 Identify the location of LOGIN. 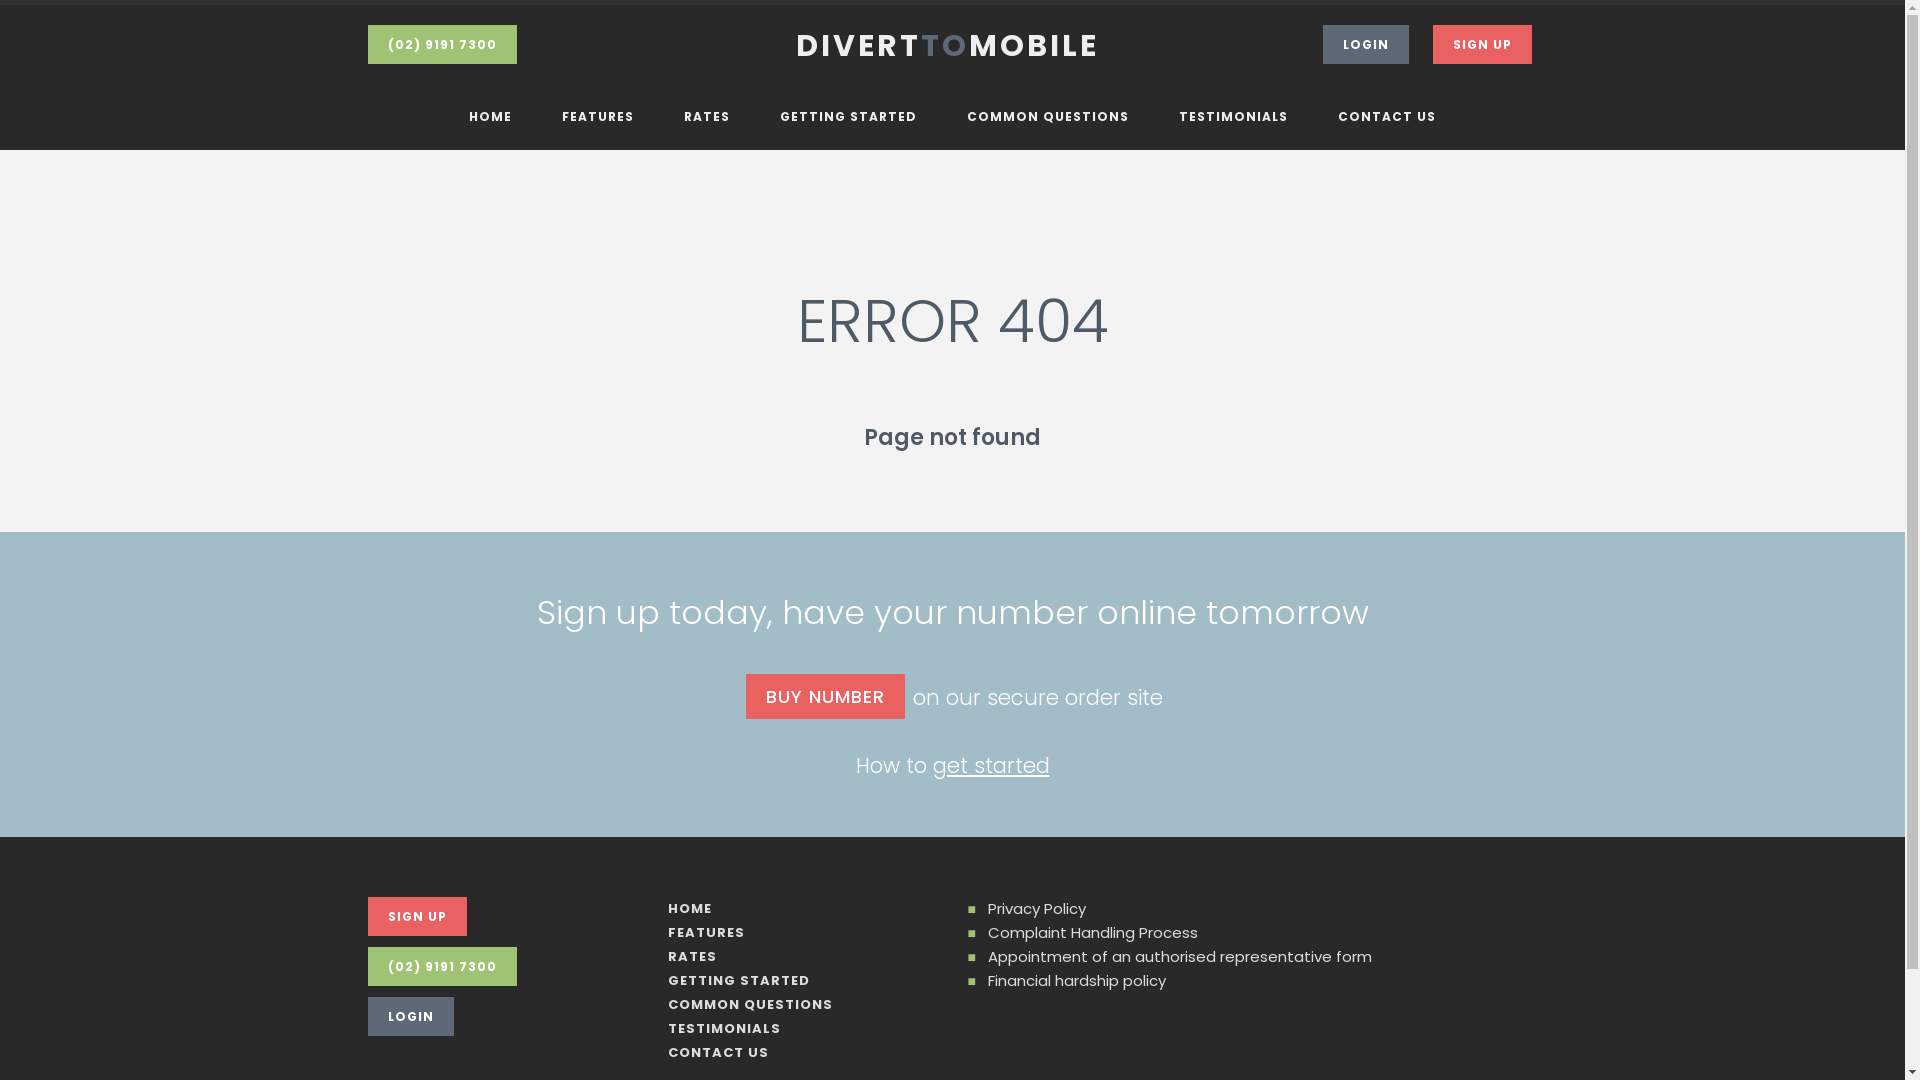
(411, 1016).